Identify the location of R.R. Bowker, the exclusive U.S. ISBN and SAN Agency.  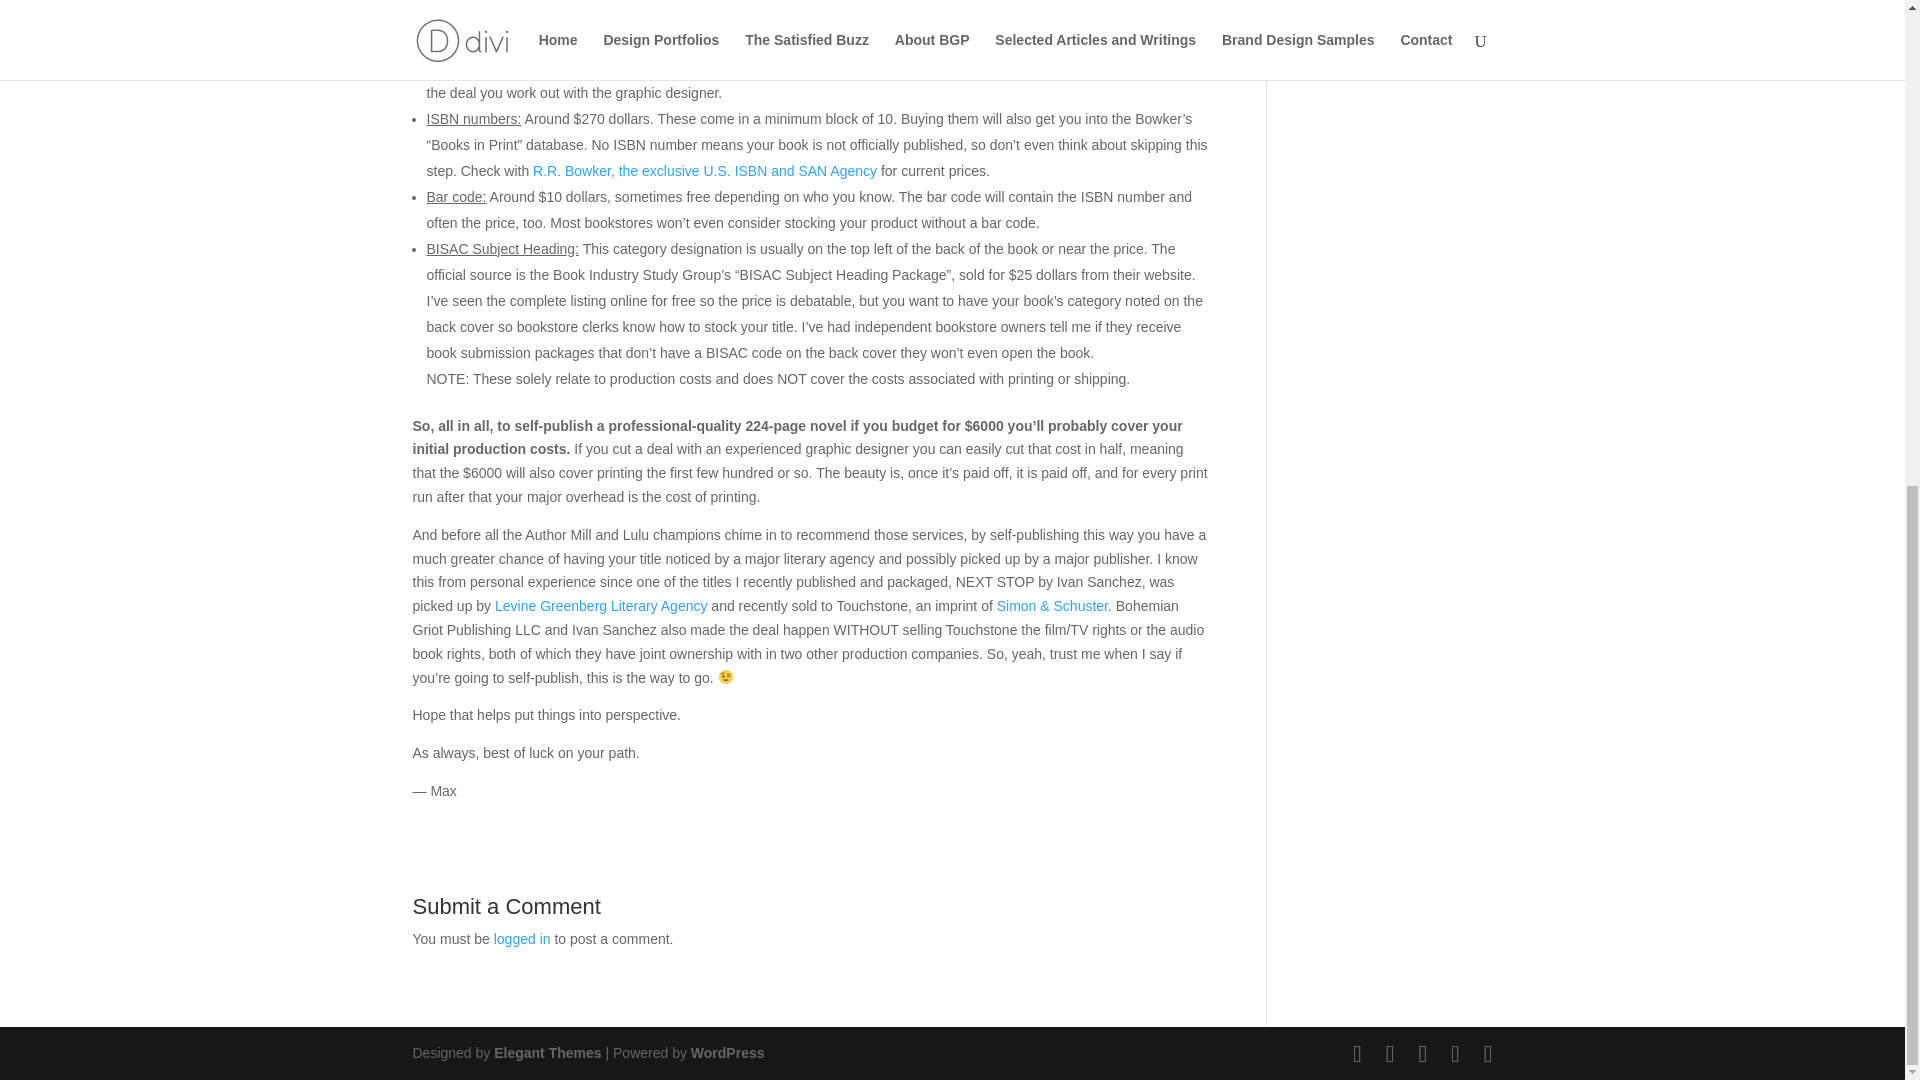
(705, 171).